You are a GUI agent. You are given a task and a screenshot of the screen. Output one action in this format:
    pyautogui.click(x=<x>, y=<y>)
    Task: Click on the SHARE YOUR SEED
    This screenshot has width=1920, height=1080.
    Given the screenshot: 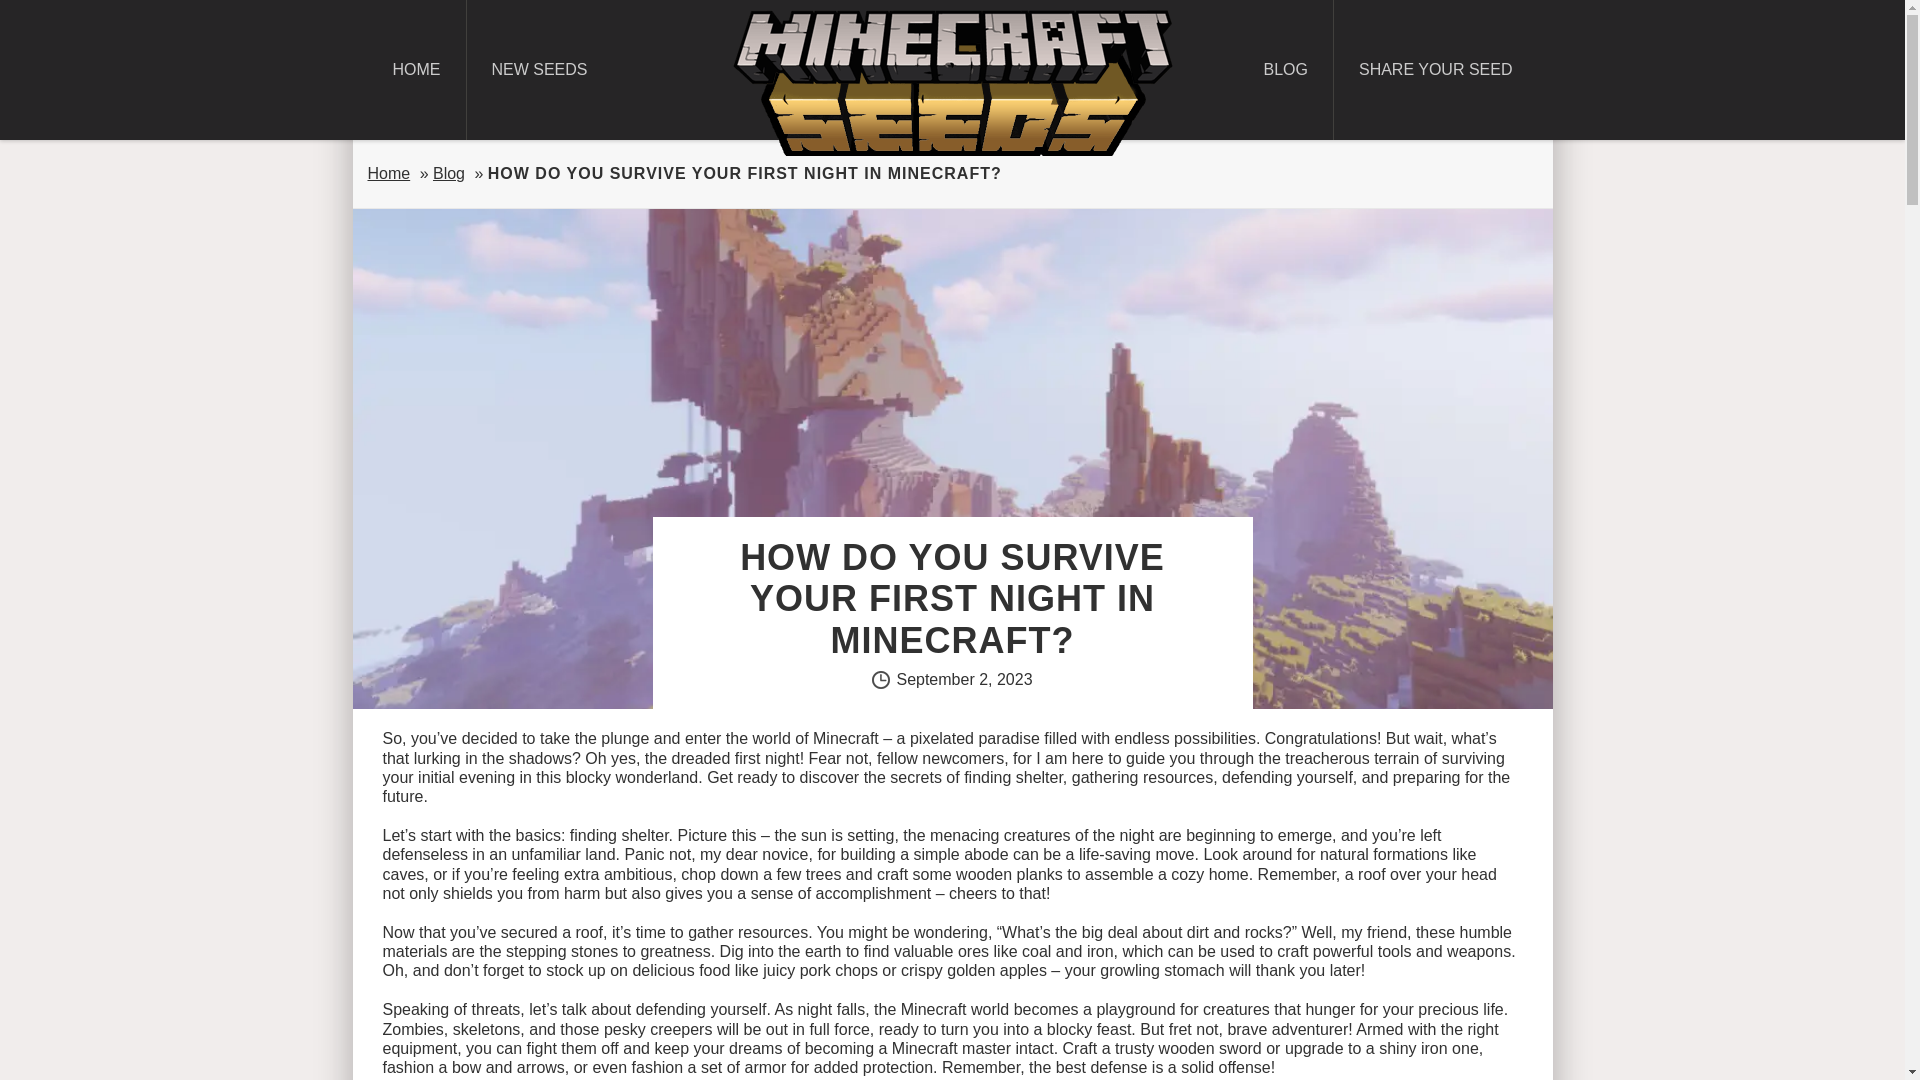 What is the action you would take?
    pyautogui.click(x=1436, y=70)
    